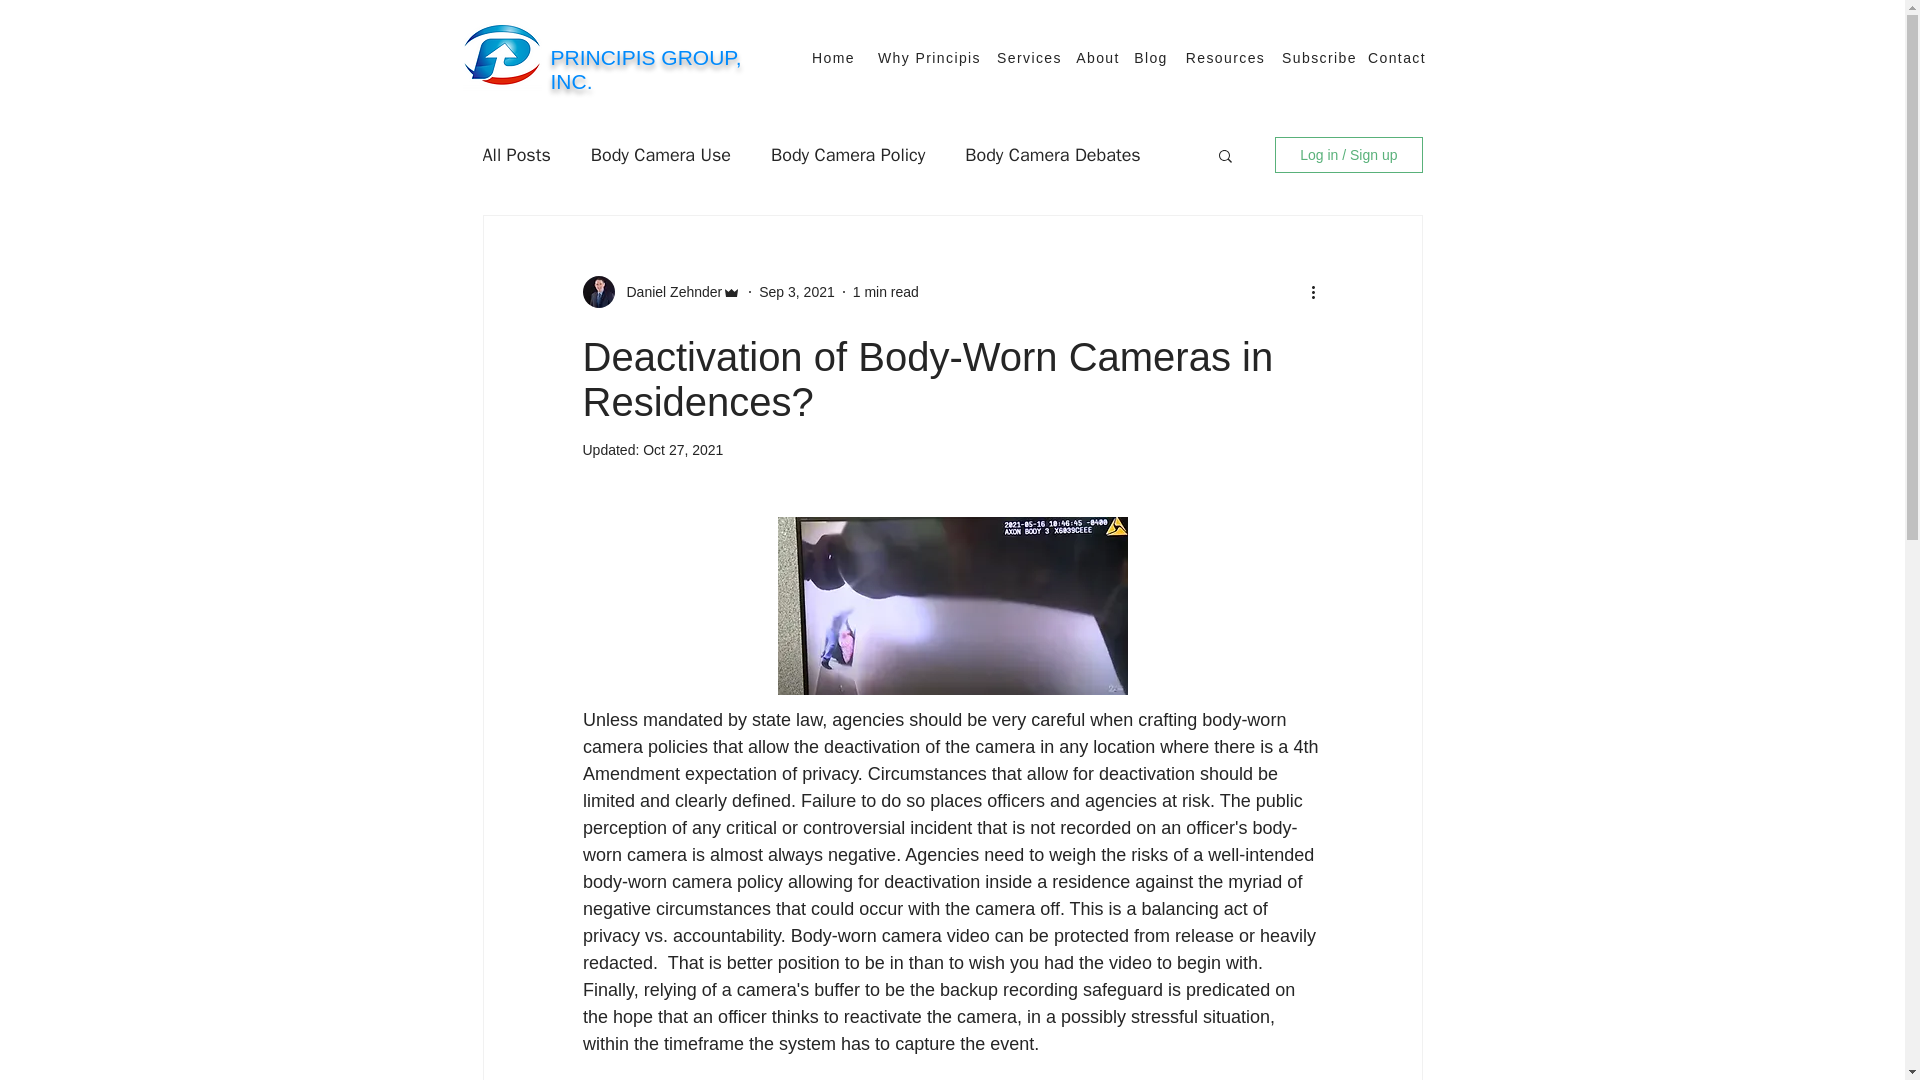  Describe the element at coordinates (1052, 154) in the screenshot. I see `Body Camera Debates` at that location.